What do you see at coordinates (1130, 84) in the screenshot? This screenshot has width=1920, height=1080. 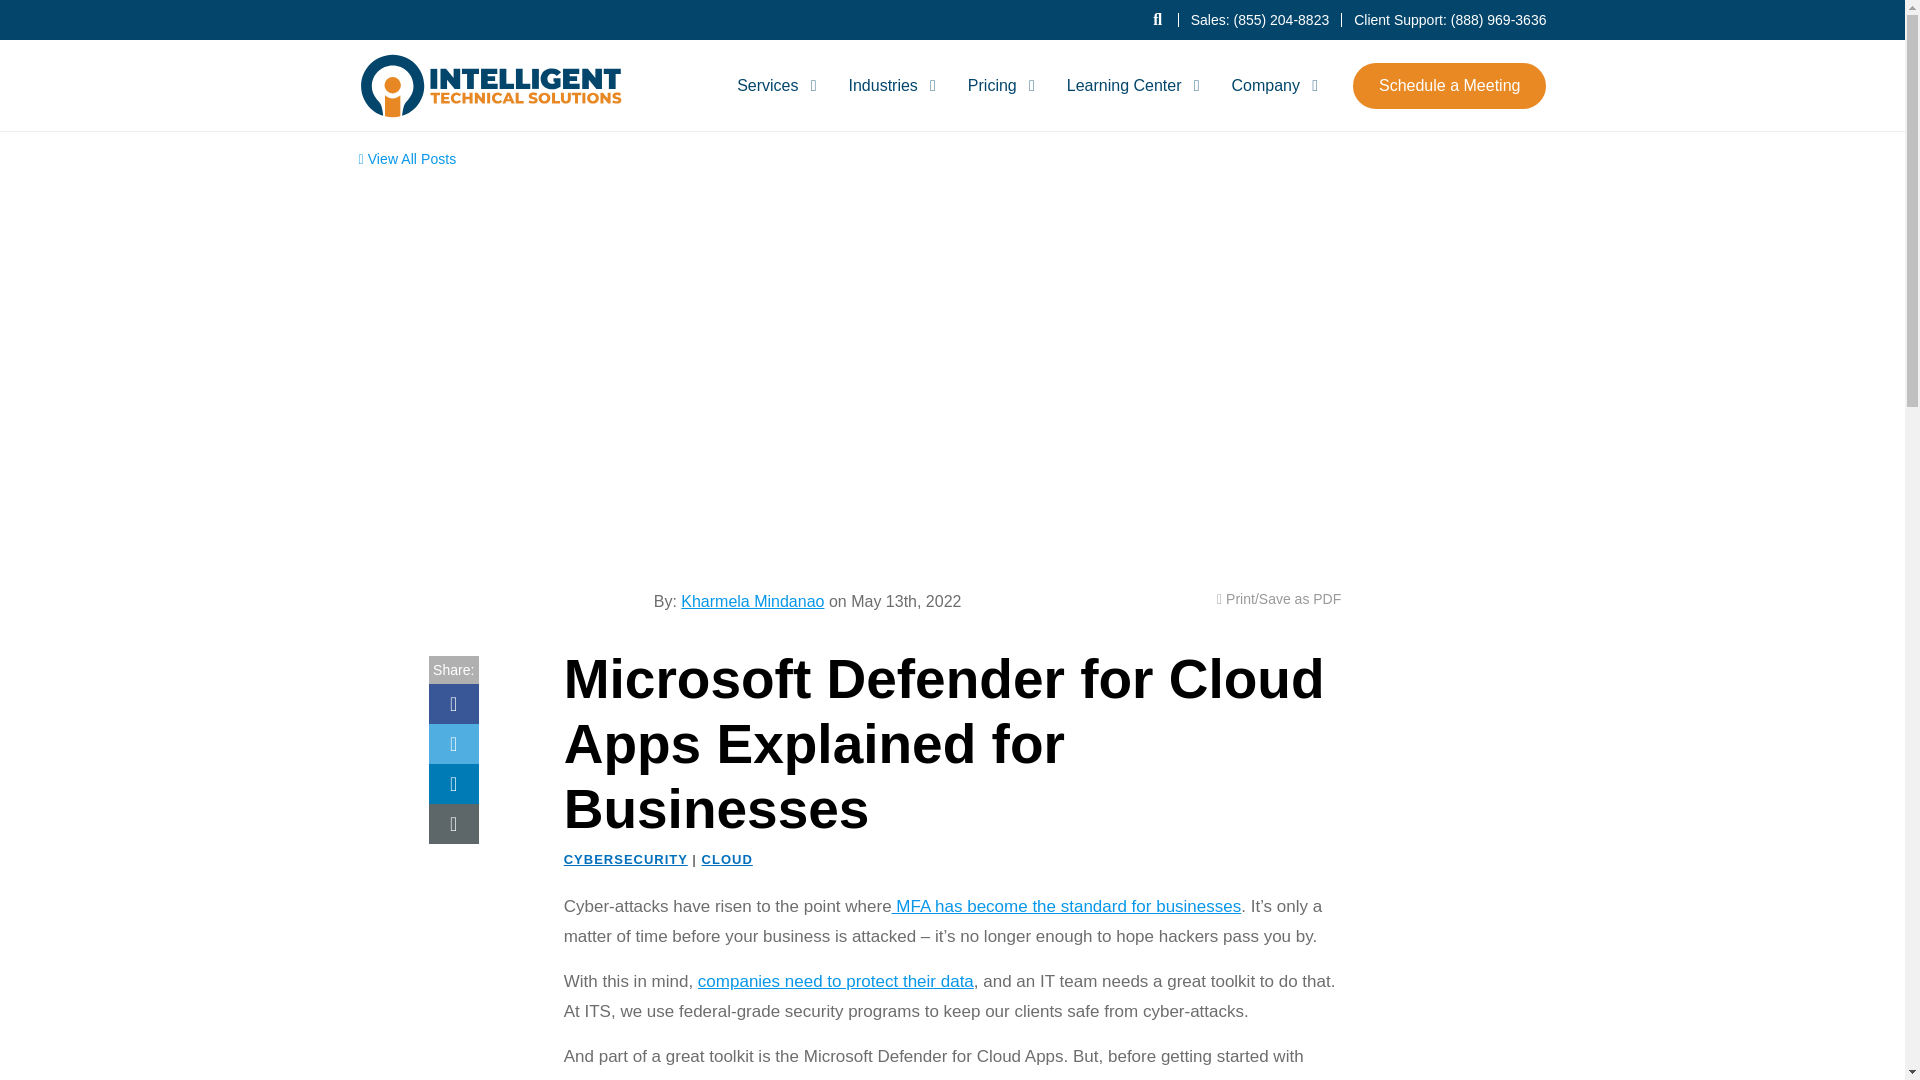 I see `Learning Center` at bounding box center [1130, 84].